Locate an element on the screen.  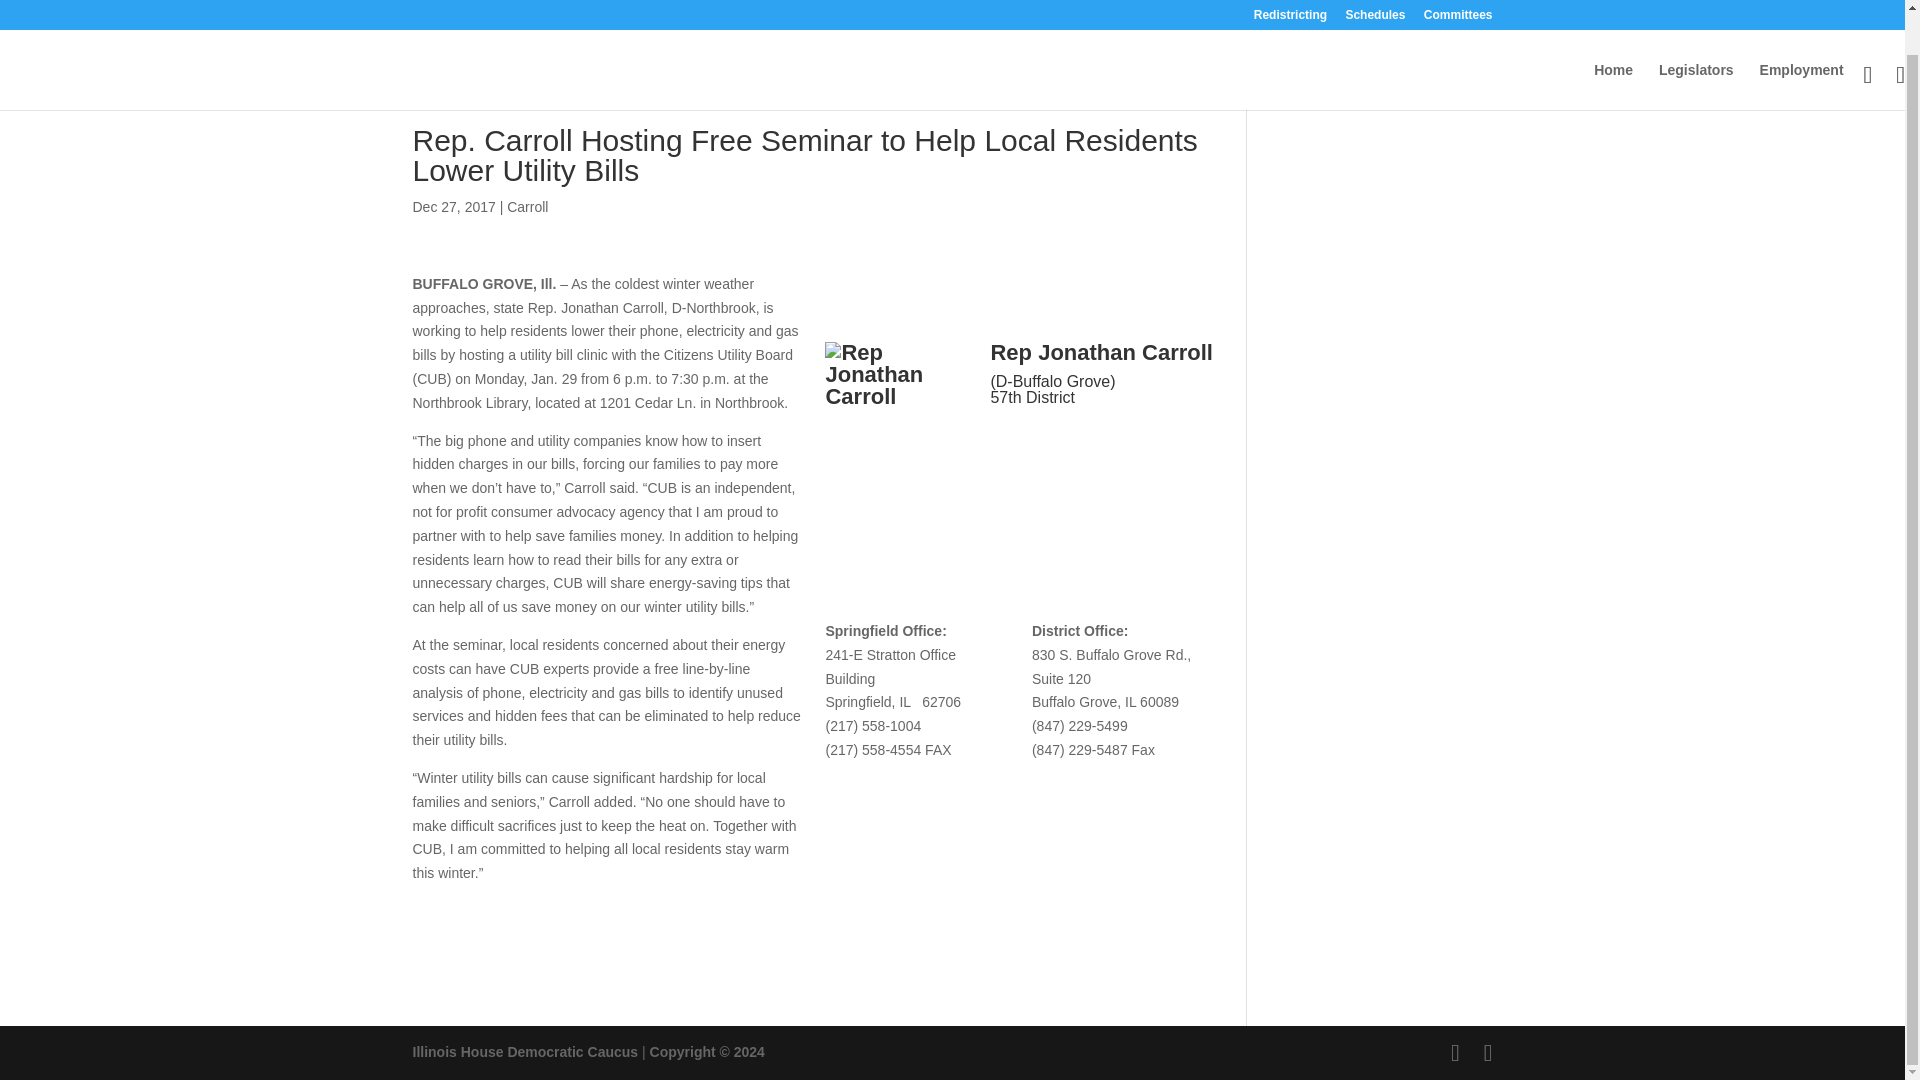
IL House Democrats is located at coordinates (524, 1052).